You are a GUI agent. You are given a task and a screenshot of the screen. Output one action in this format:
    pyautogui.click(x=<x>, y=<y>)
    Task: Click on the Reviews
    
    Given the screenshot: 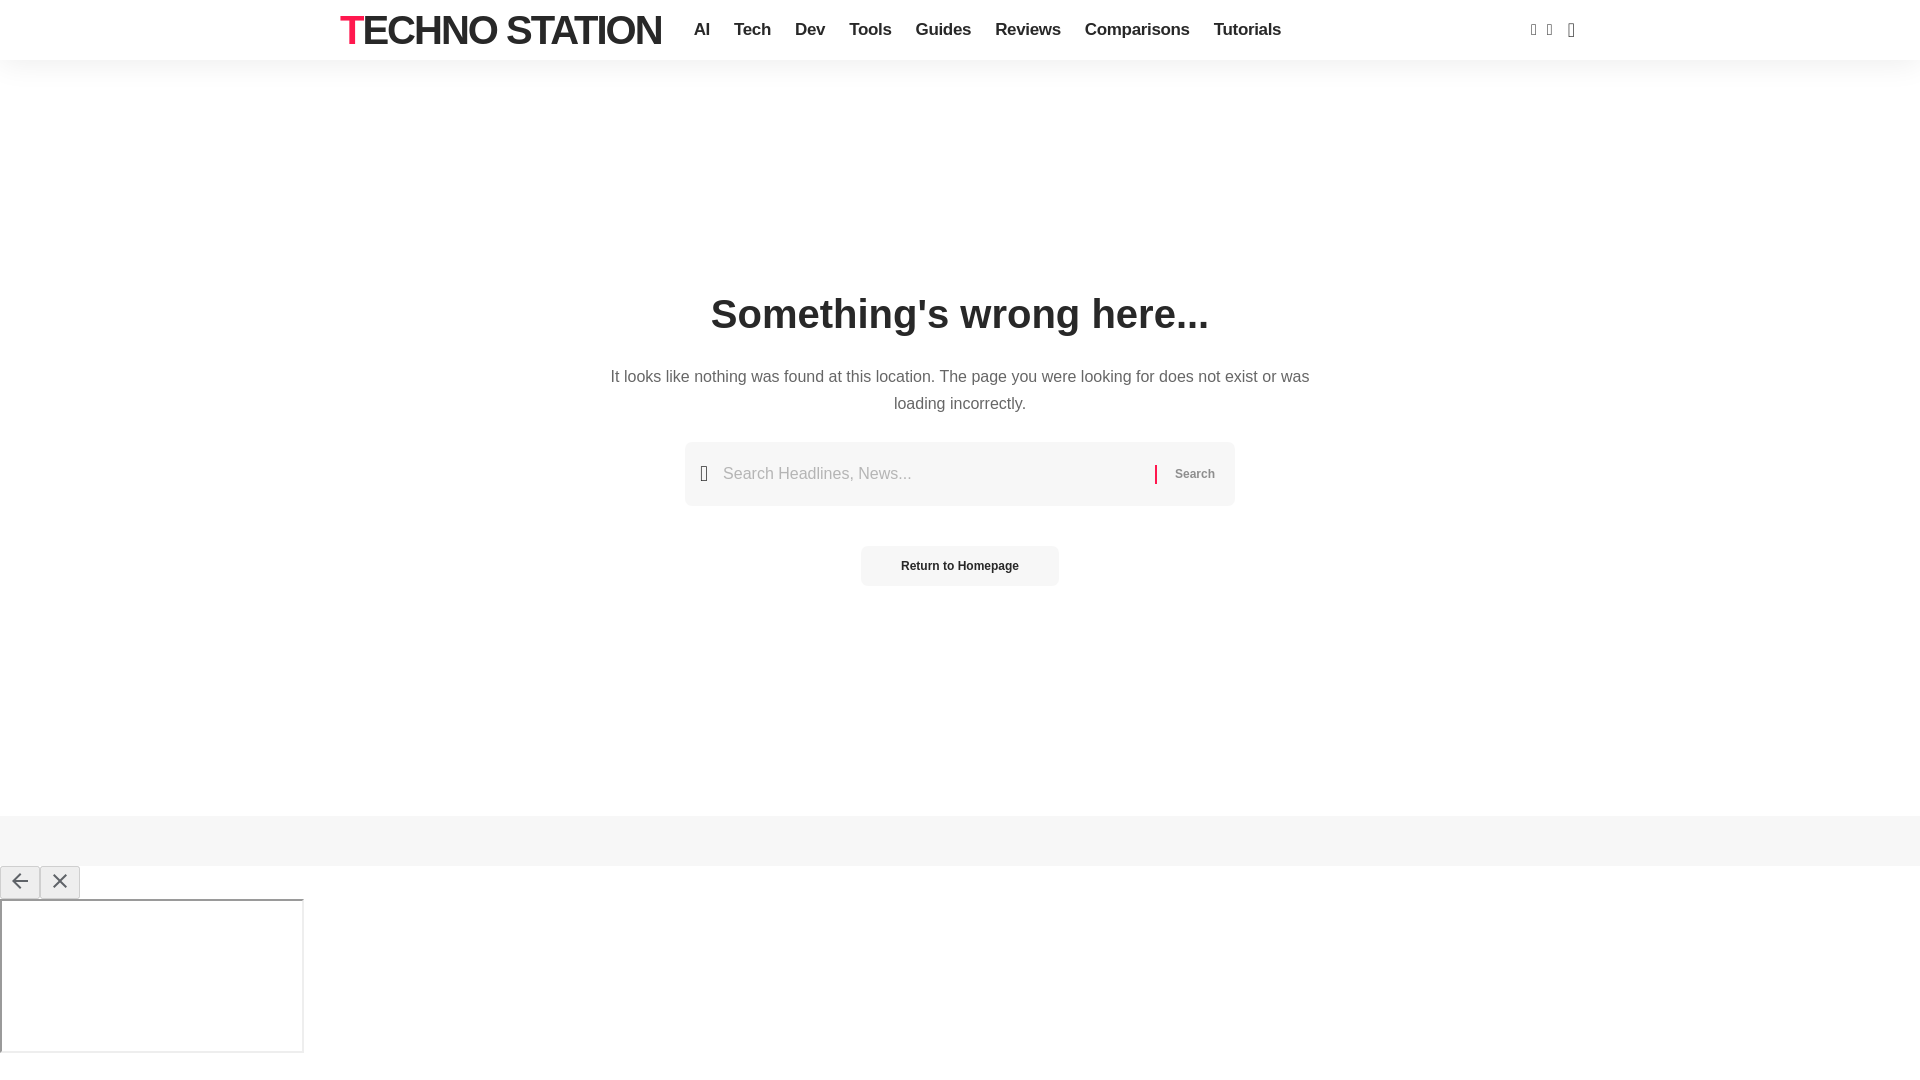 What is the action you would take?
    pyautogui.click(x=1028, y=30)
    